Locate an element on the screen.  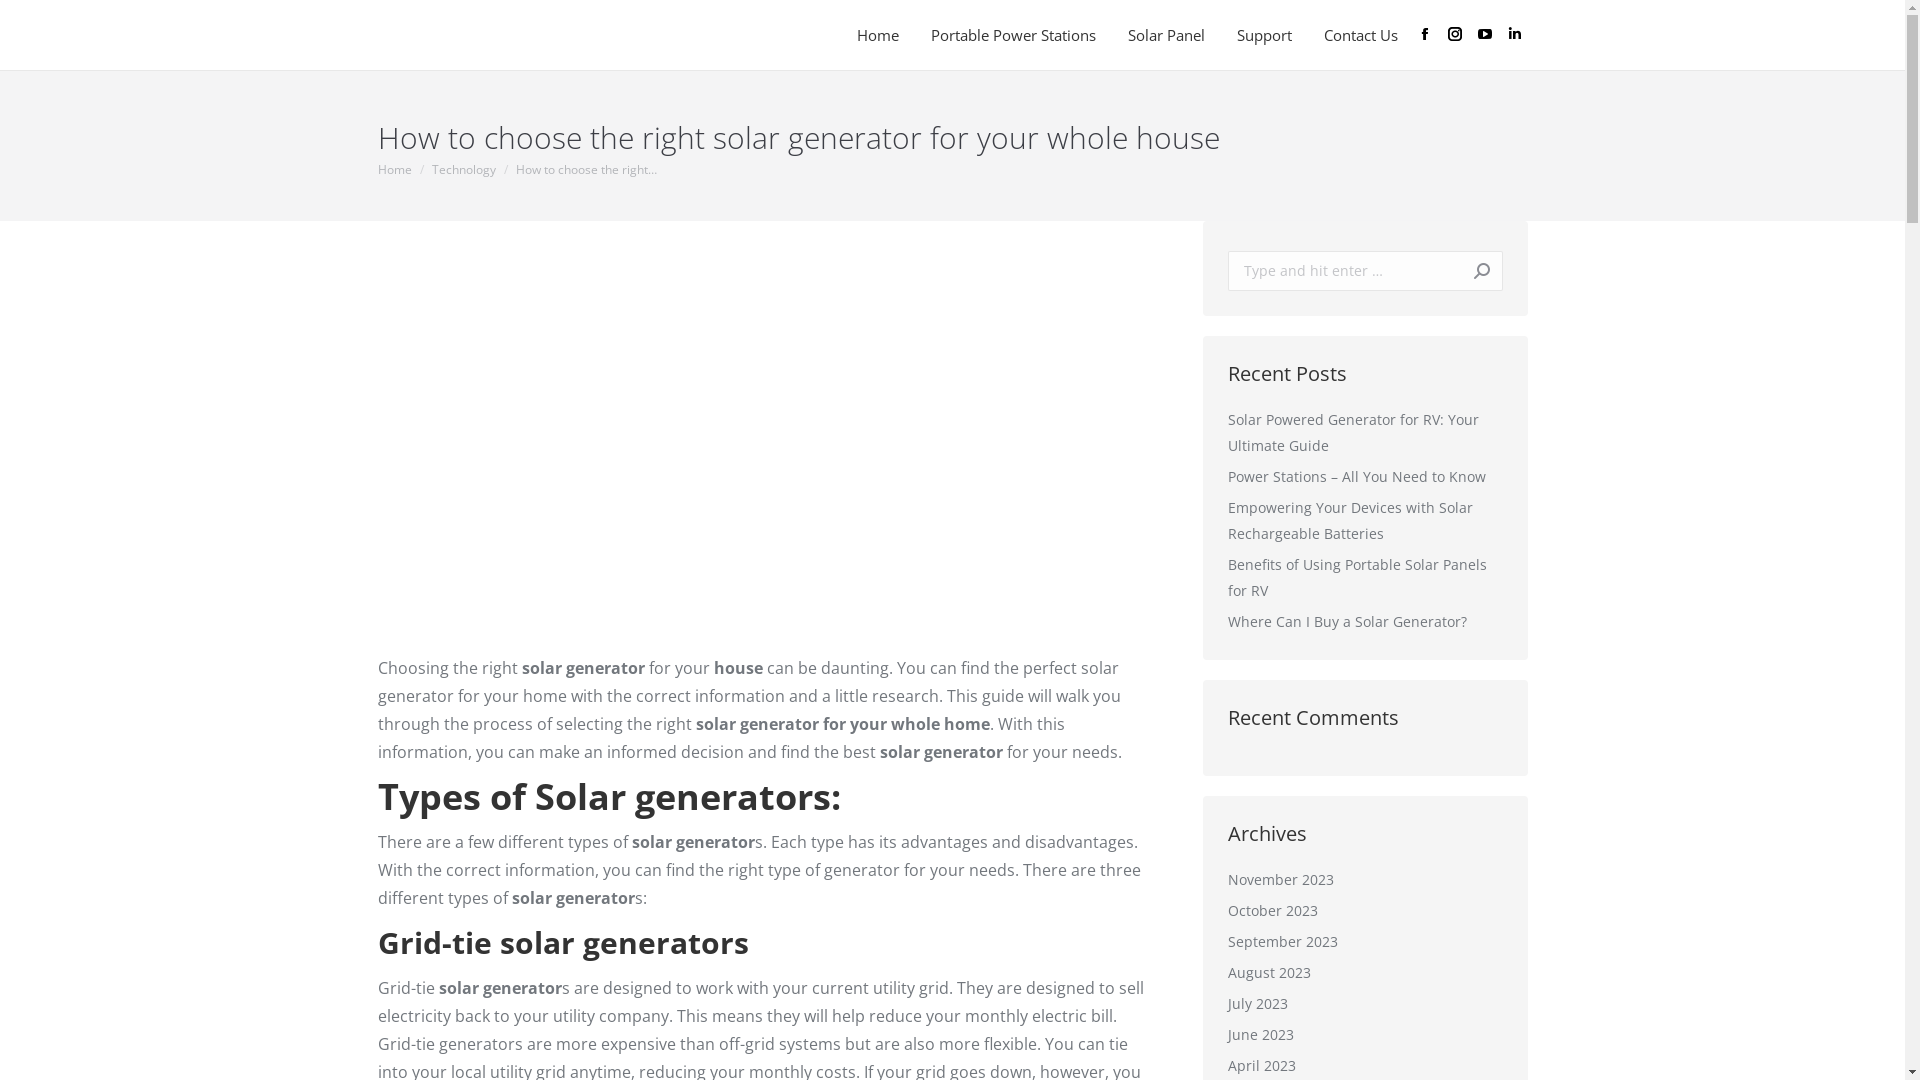
Home is located at coordinates (883, 34).